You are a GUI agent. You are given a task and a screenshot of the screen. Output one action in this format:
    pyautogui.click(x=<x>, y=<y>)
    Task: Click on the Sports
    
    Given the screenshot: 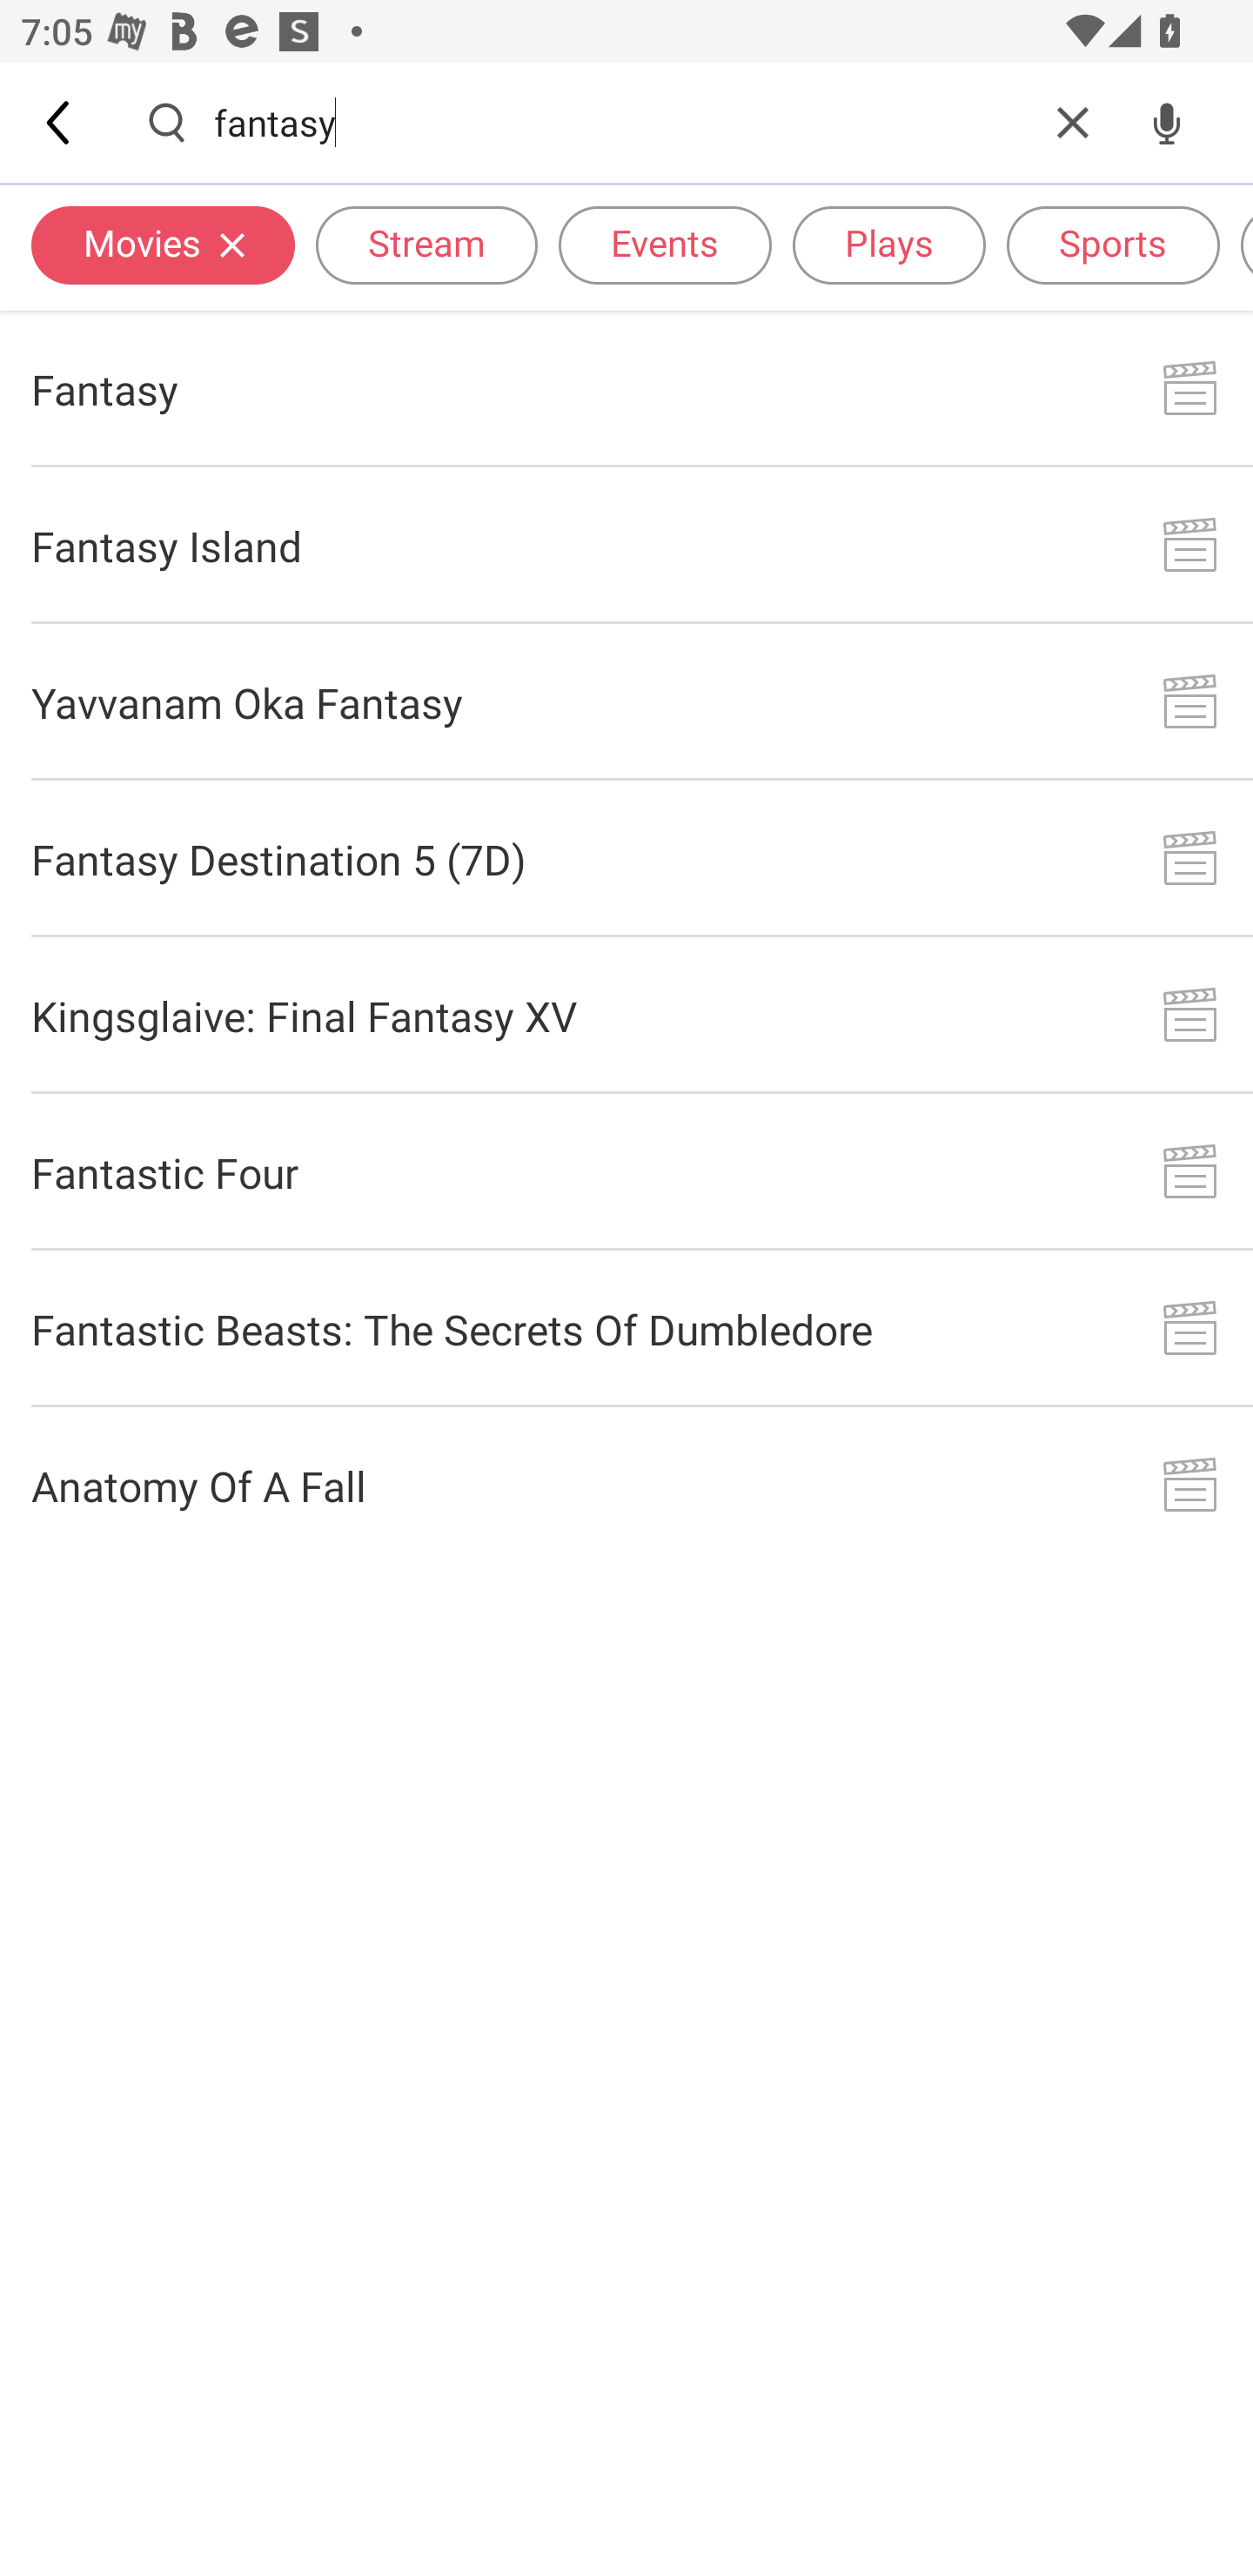 What is the action you would take?
    pyautogui.click(x=1113, y=244)
    